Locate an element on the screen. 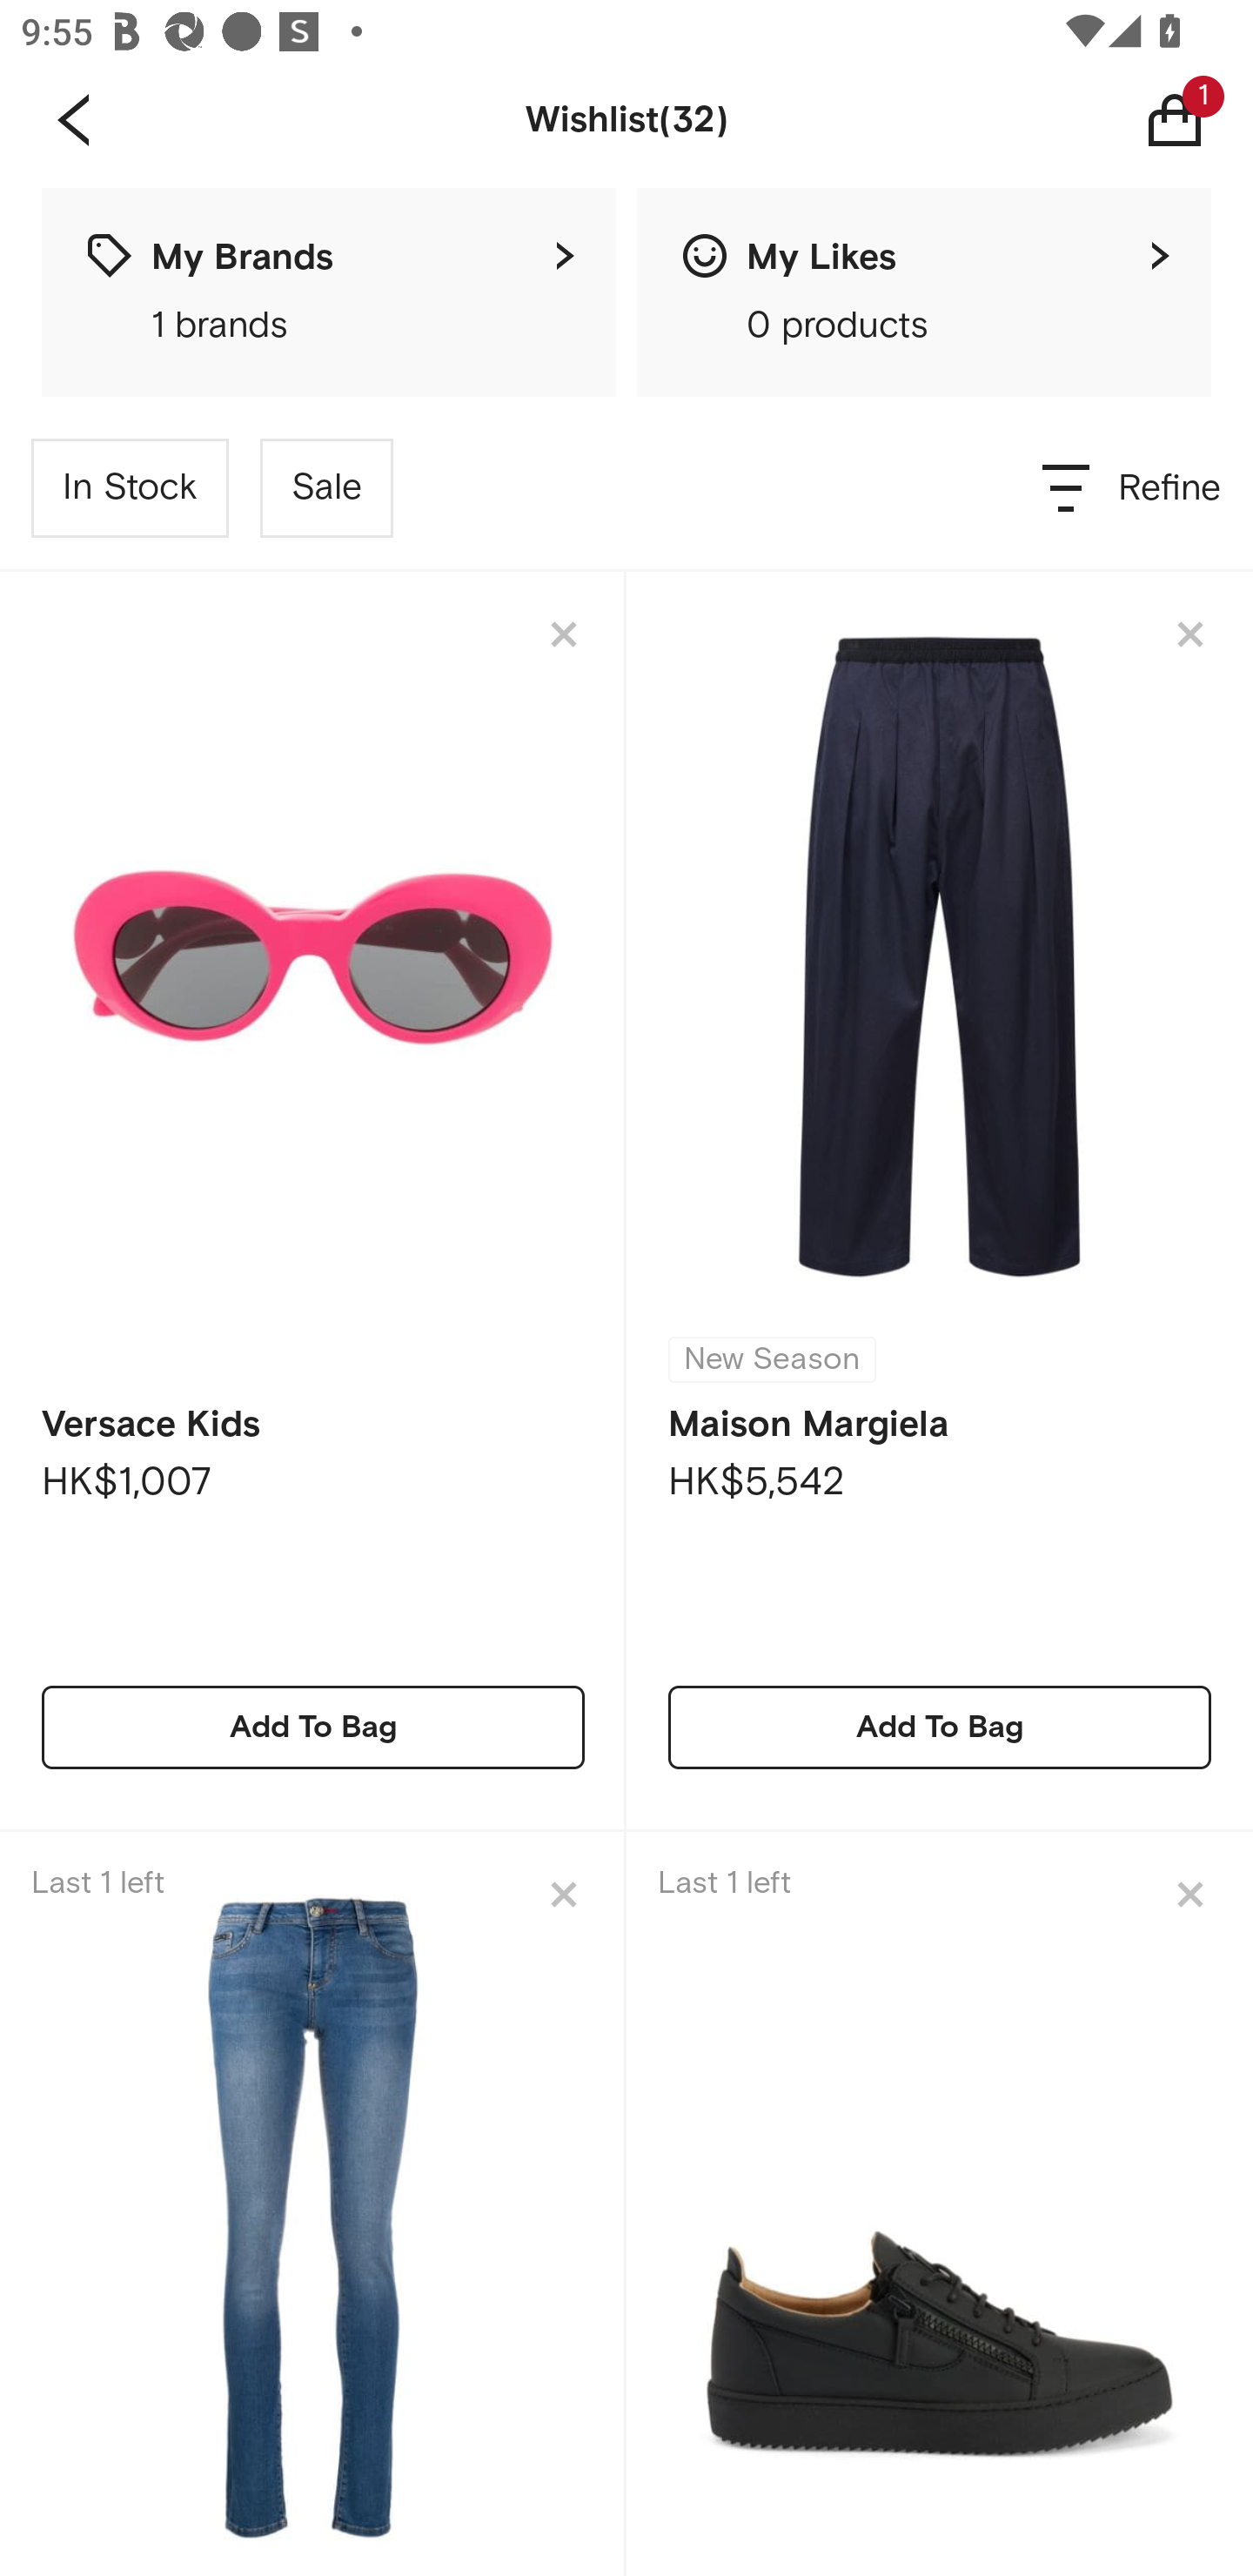 Image resolution: width=1253 pixels, height=2576 pixels. Add To Bag is located at coordinates (313, 1727).